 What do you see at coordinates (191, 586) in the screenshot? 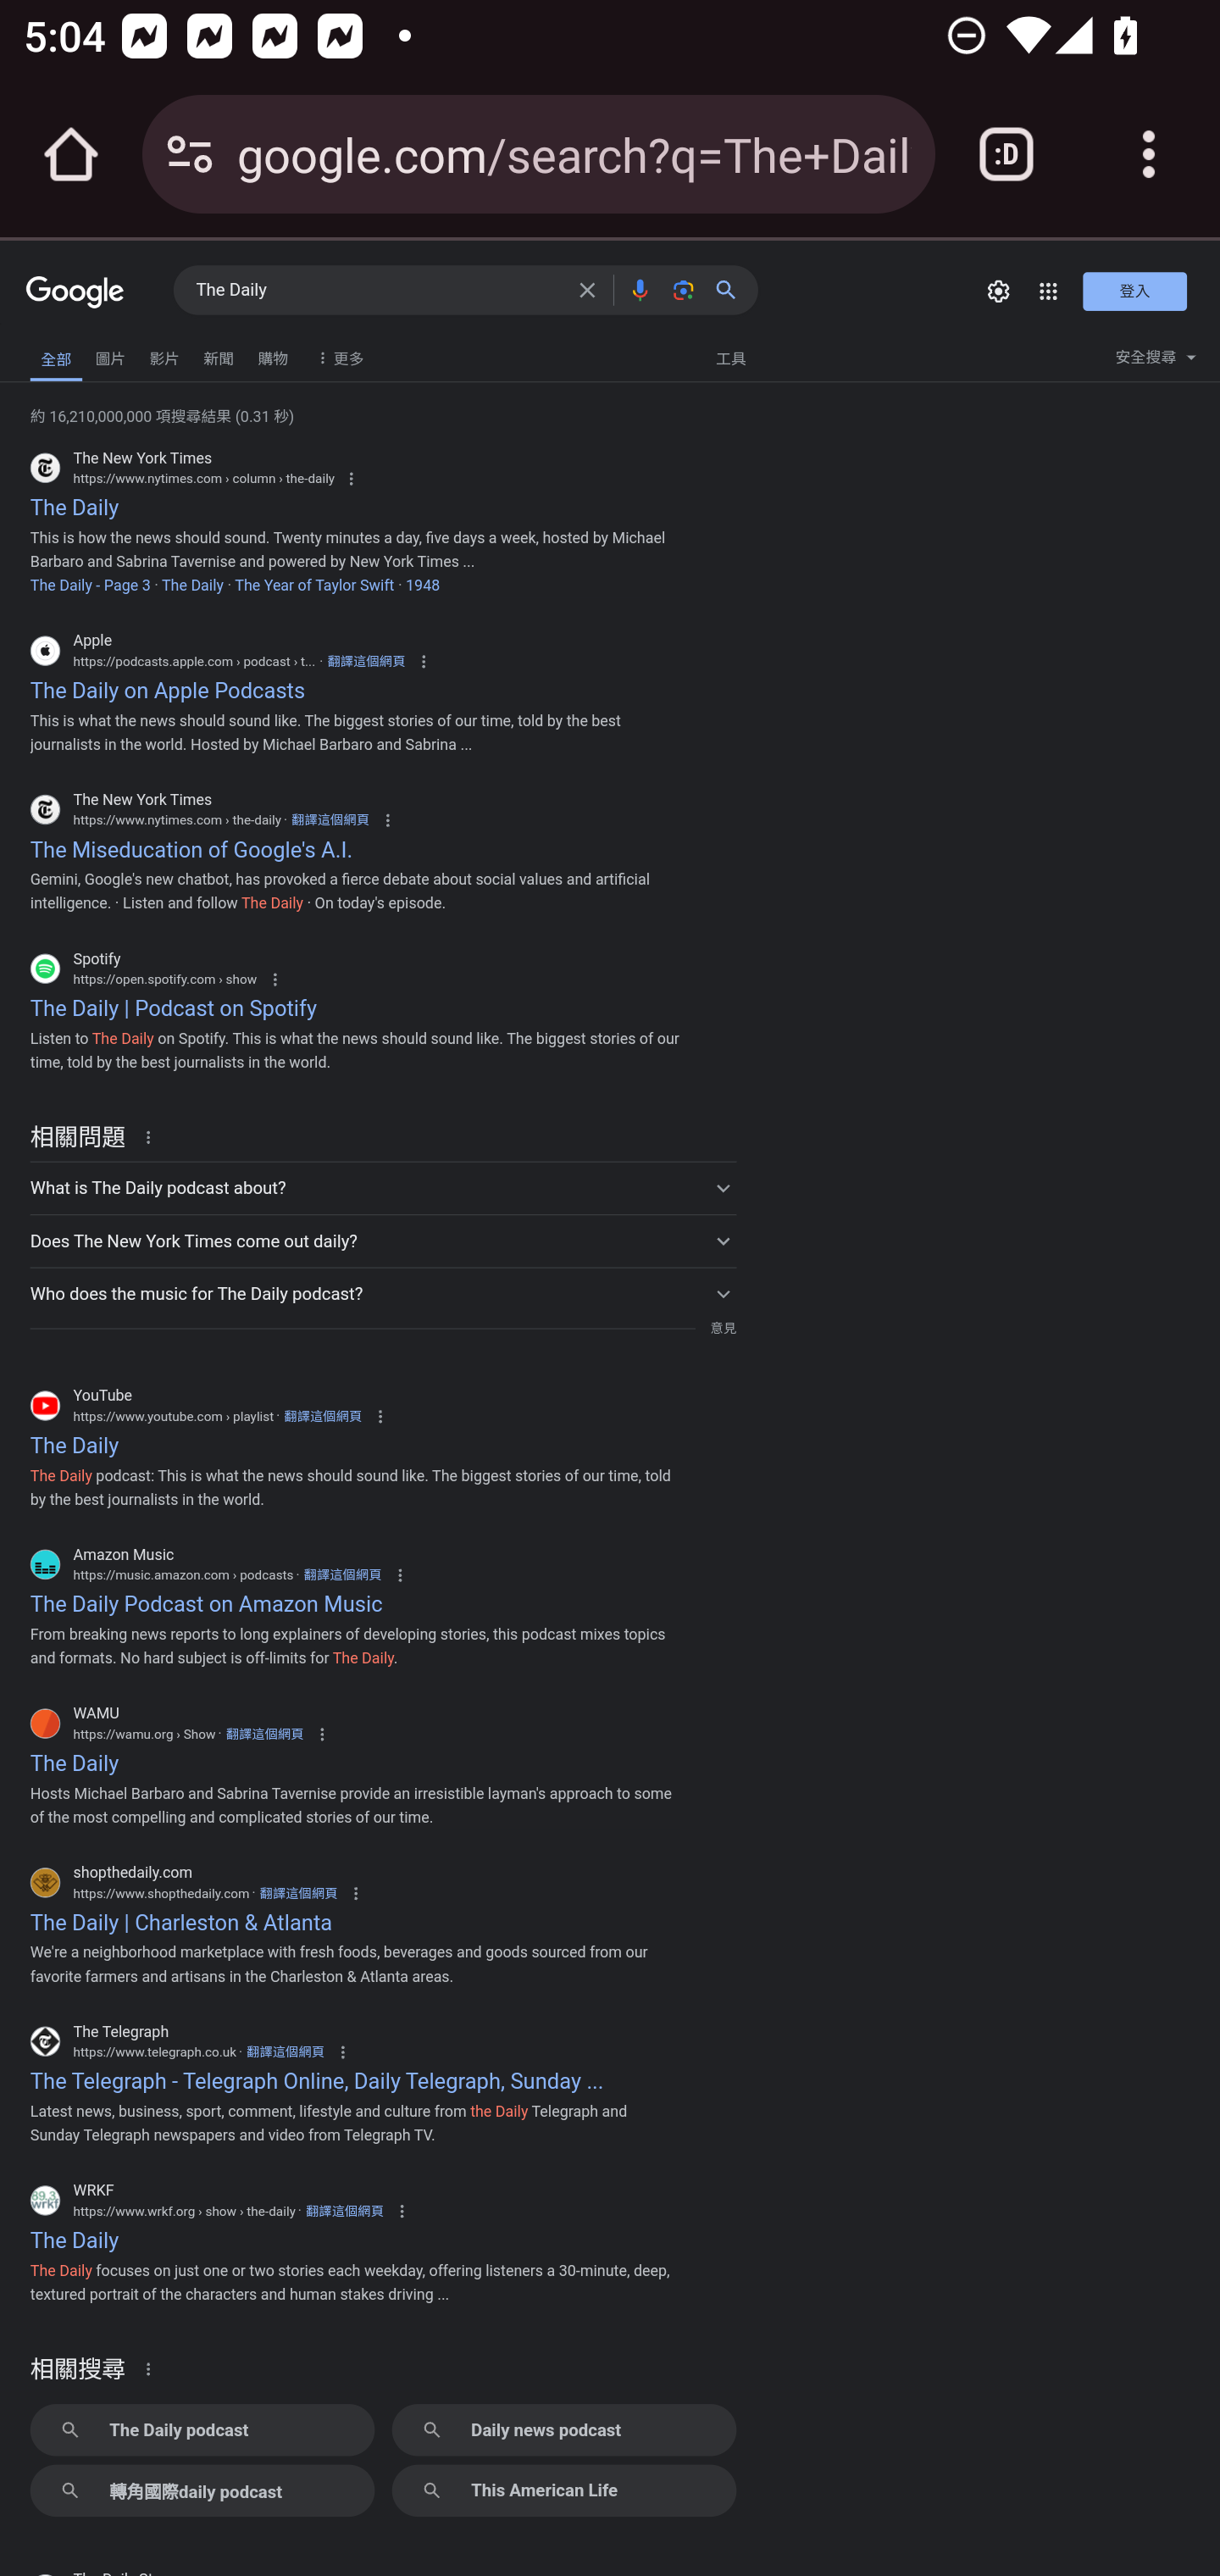
I see `The Daily` at bounding box center [191, 586].